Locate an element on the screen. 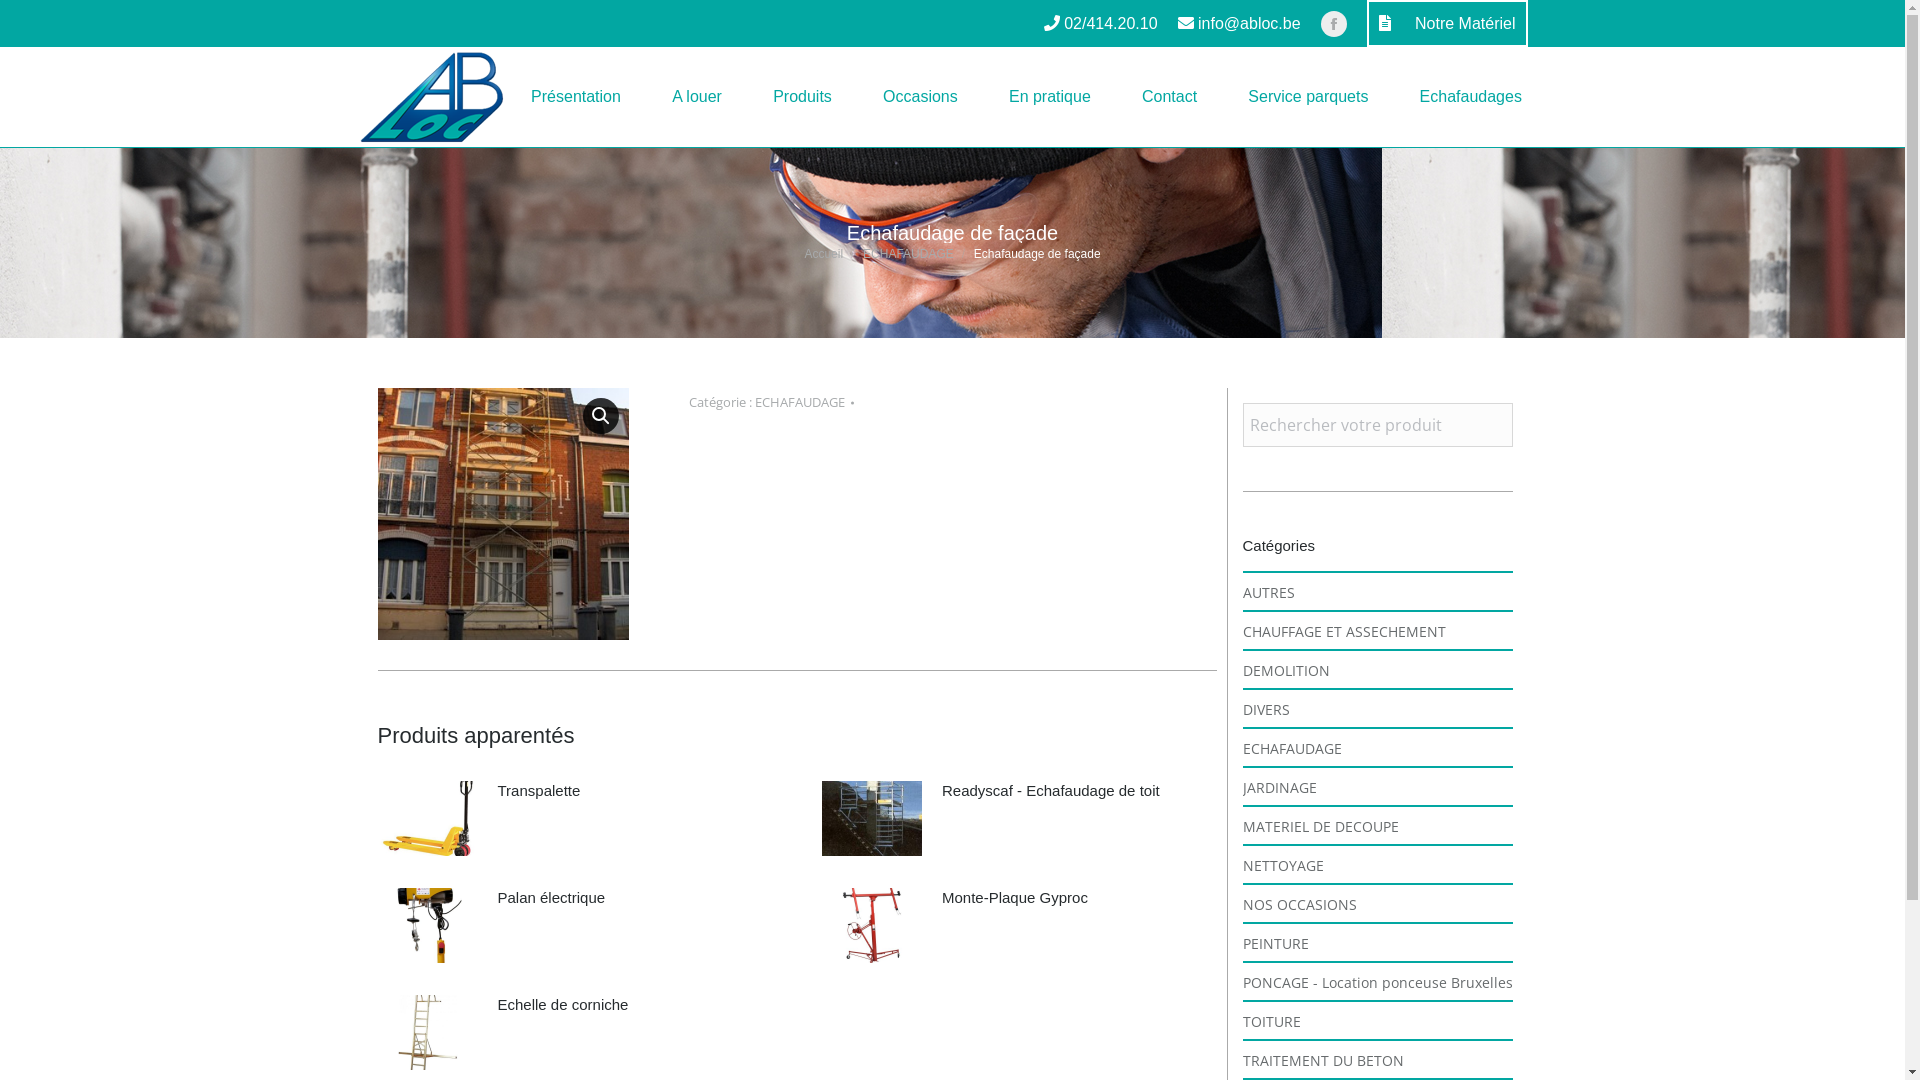 Image resolution: width=1920 pixels, height=1080 pixels. ECHAFAUDAGE is located at coordinates (1292, 748).